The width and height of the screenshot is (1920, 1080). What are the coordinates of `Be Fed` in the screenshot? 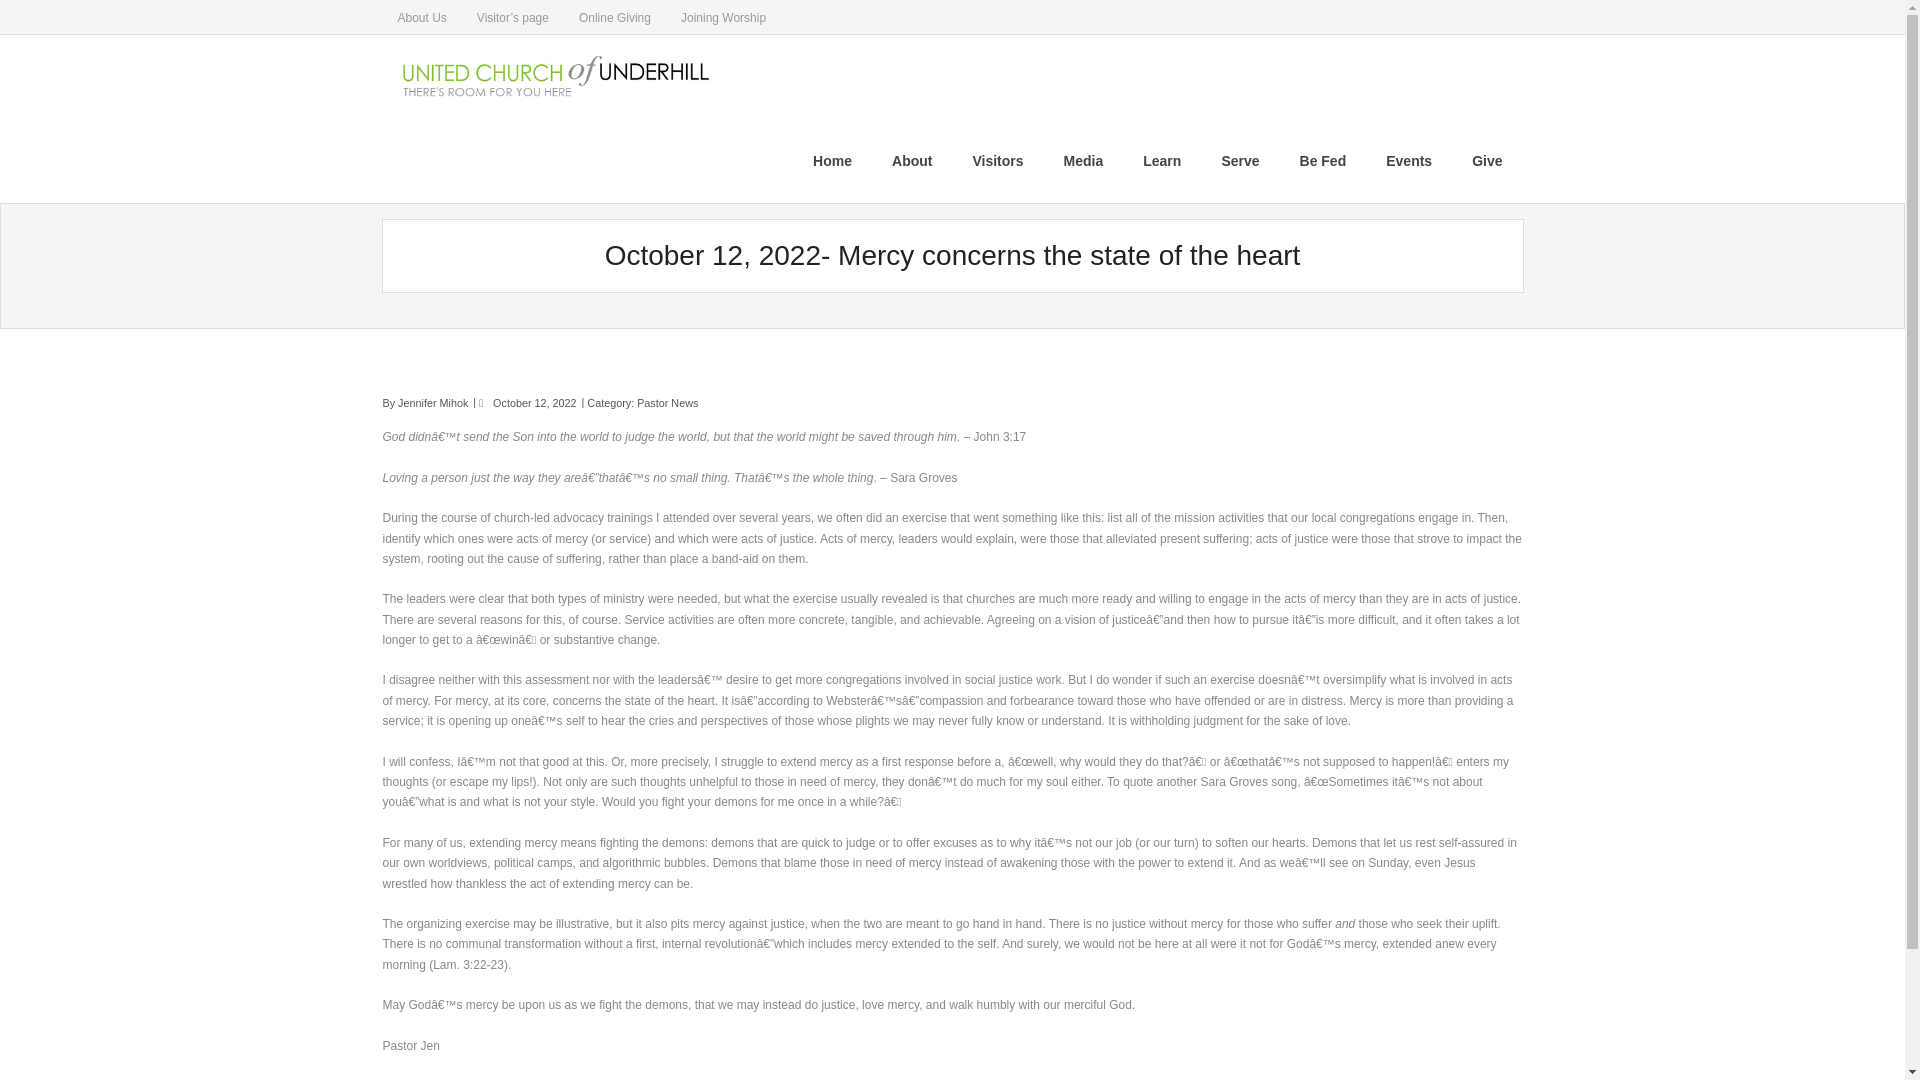 It's located at (1324, 160).